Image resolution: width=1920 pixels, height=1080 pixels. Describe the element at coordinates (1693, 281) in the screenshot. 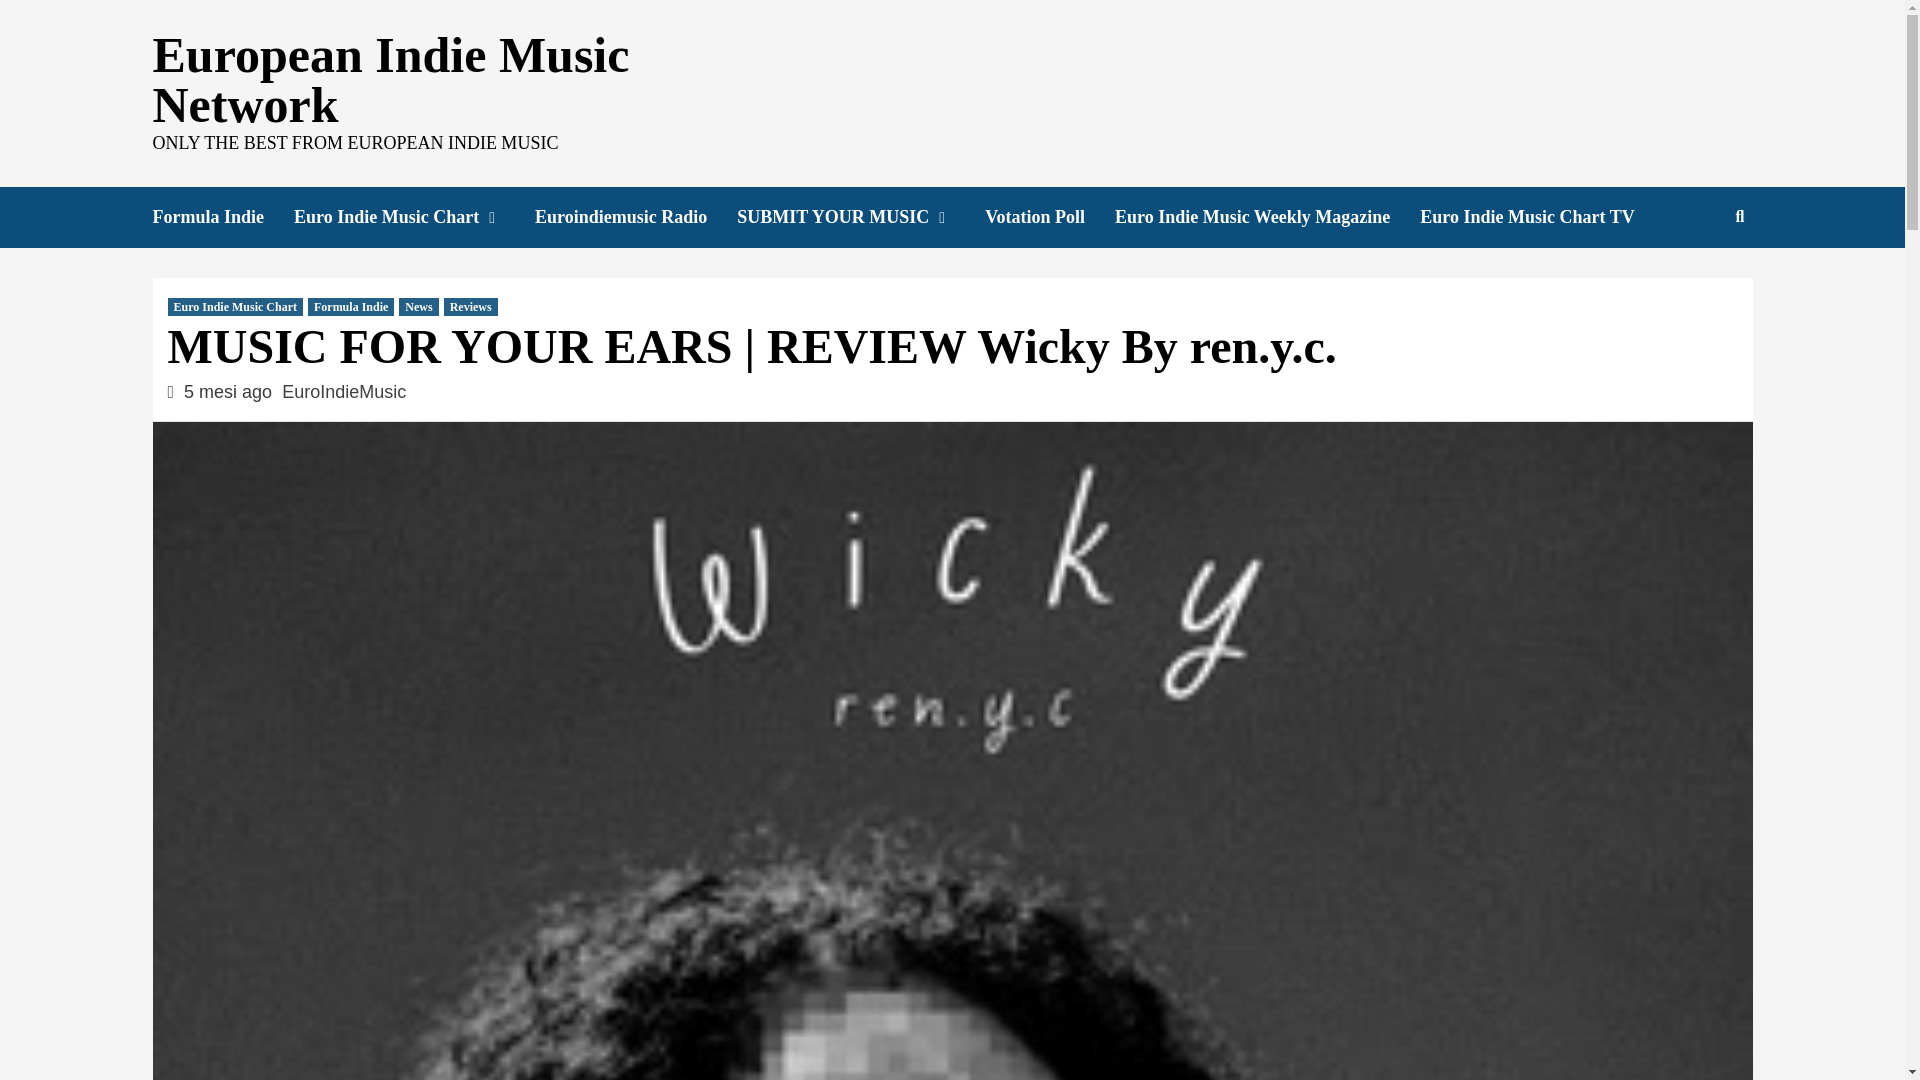

I see `Cerca` at that location.